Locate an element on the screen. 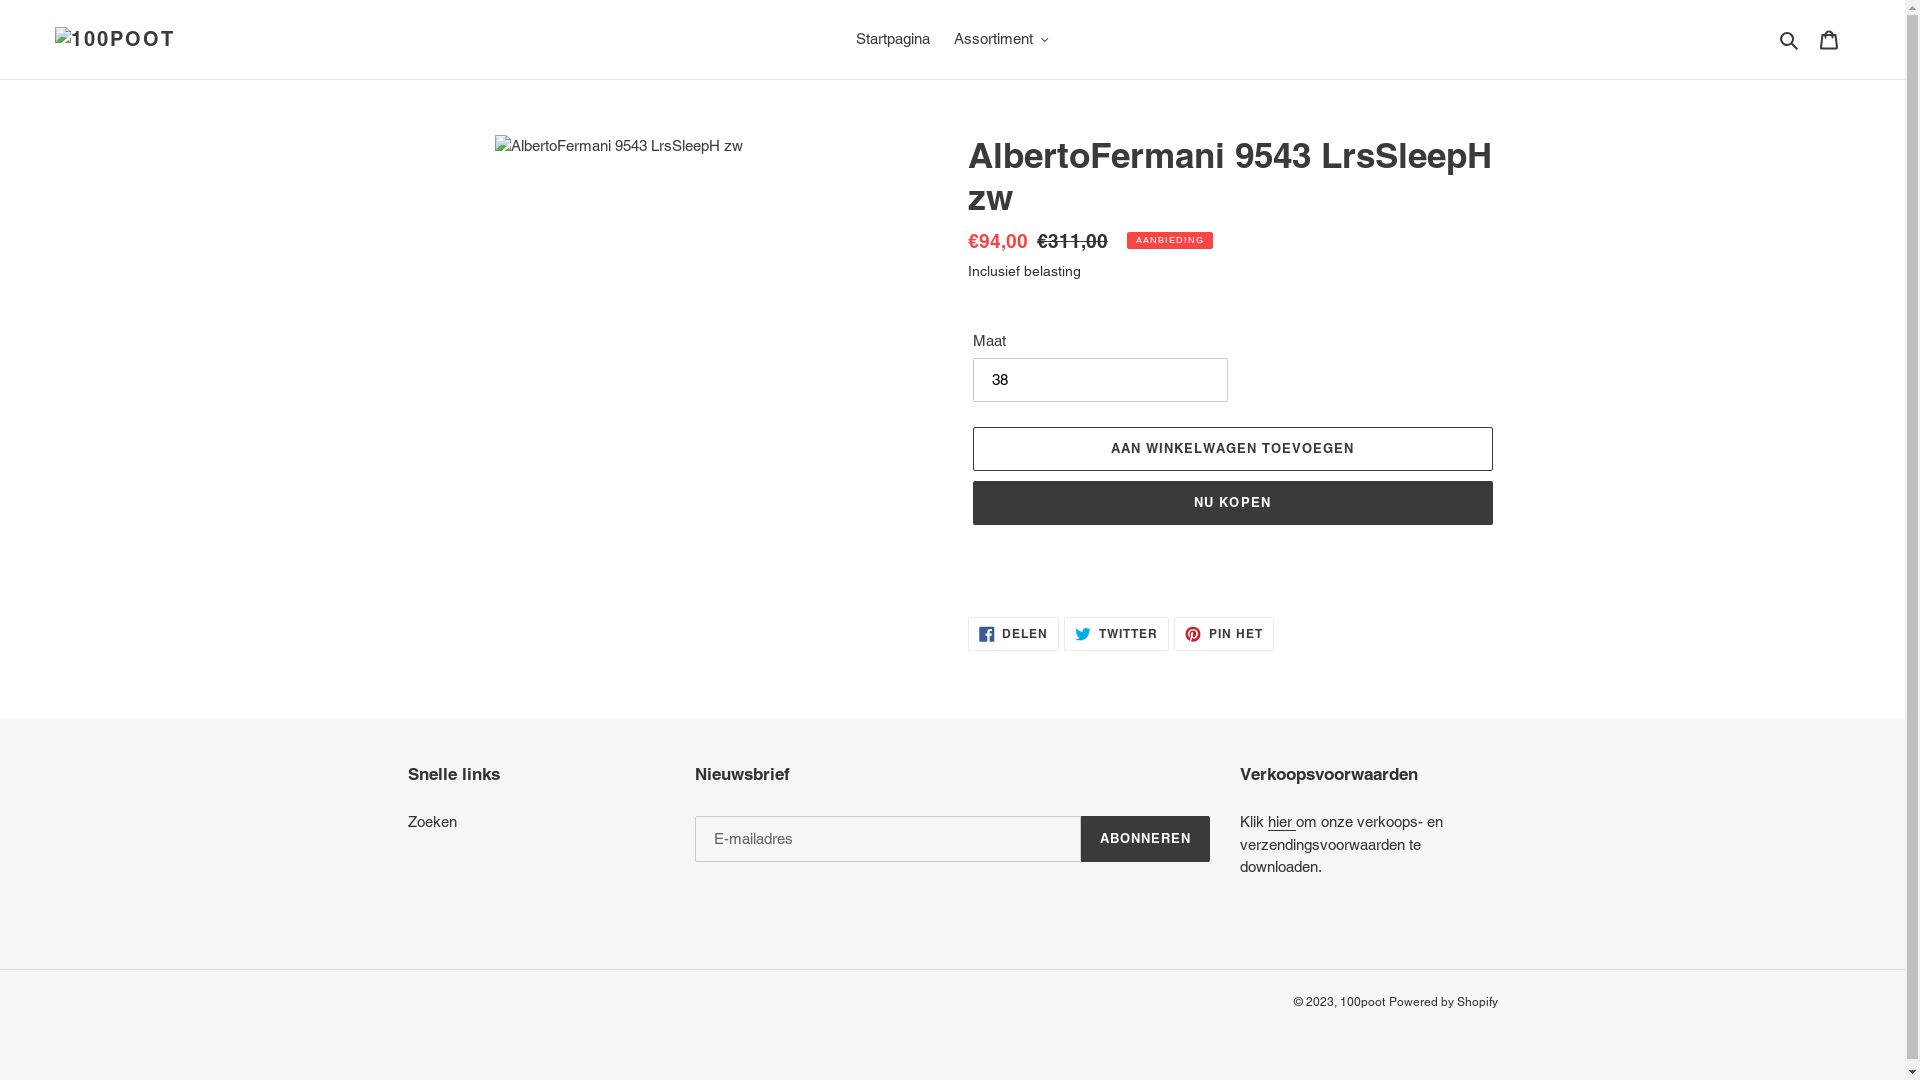  100poot is located at coordinates (1362, 1001).